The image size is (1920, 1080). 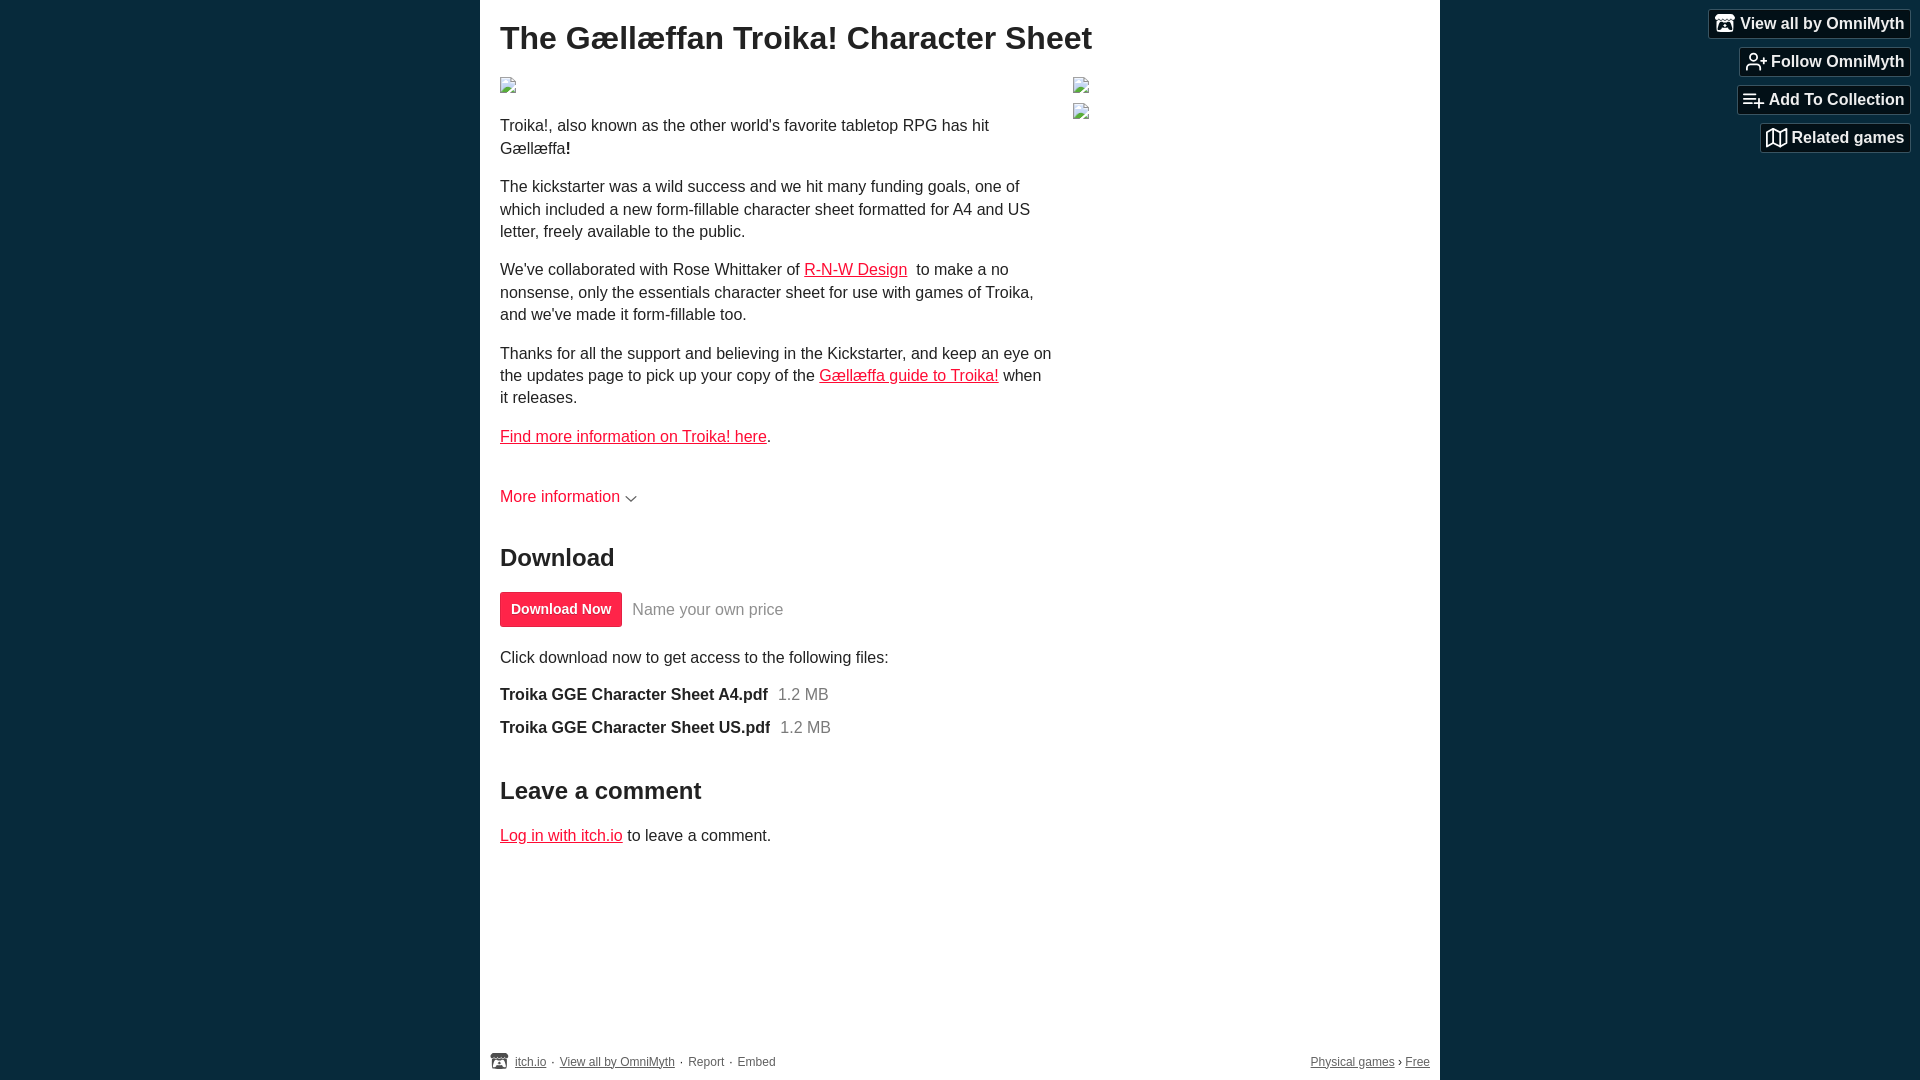 What do you see at coordinates (1824, 100) in the screenshot?
I see `Add To Collection` at bounding box center [1824, 100].